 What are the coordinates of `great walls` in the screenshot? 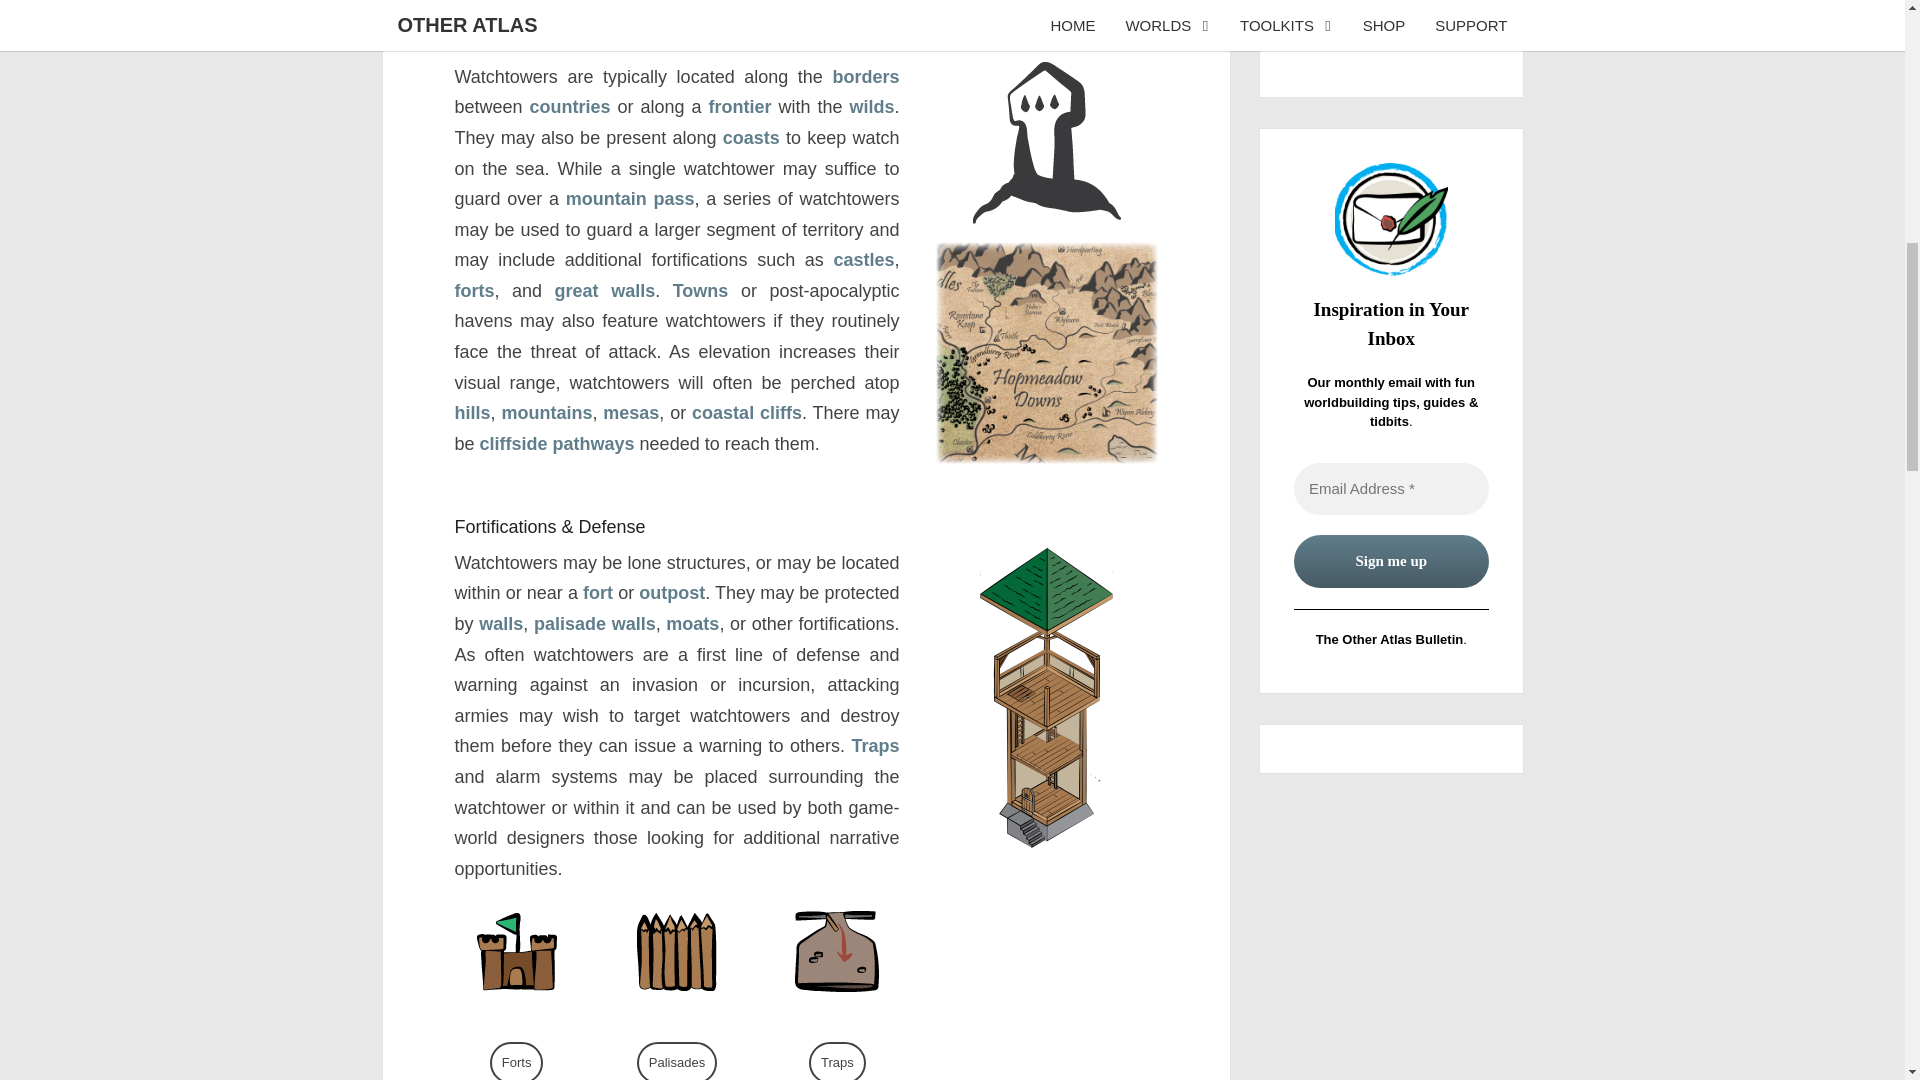 It's located at (605, 290).